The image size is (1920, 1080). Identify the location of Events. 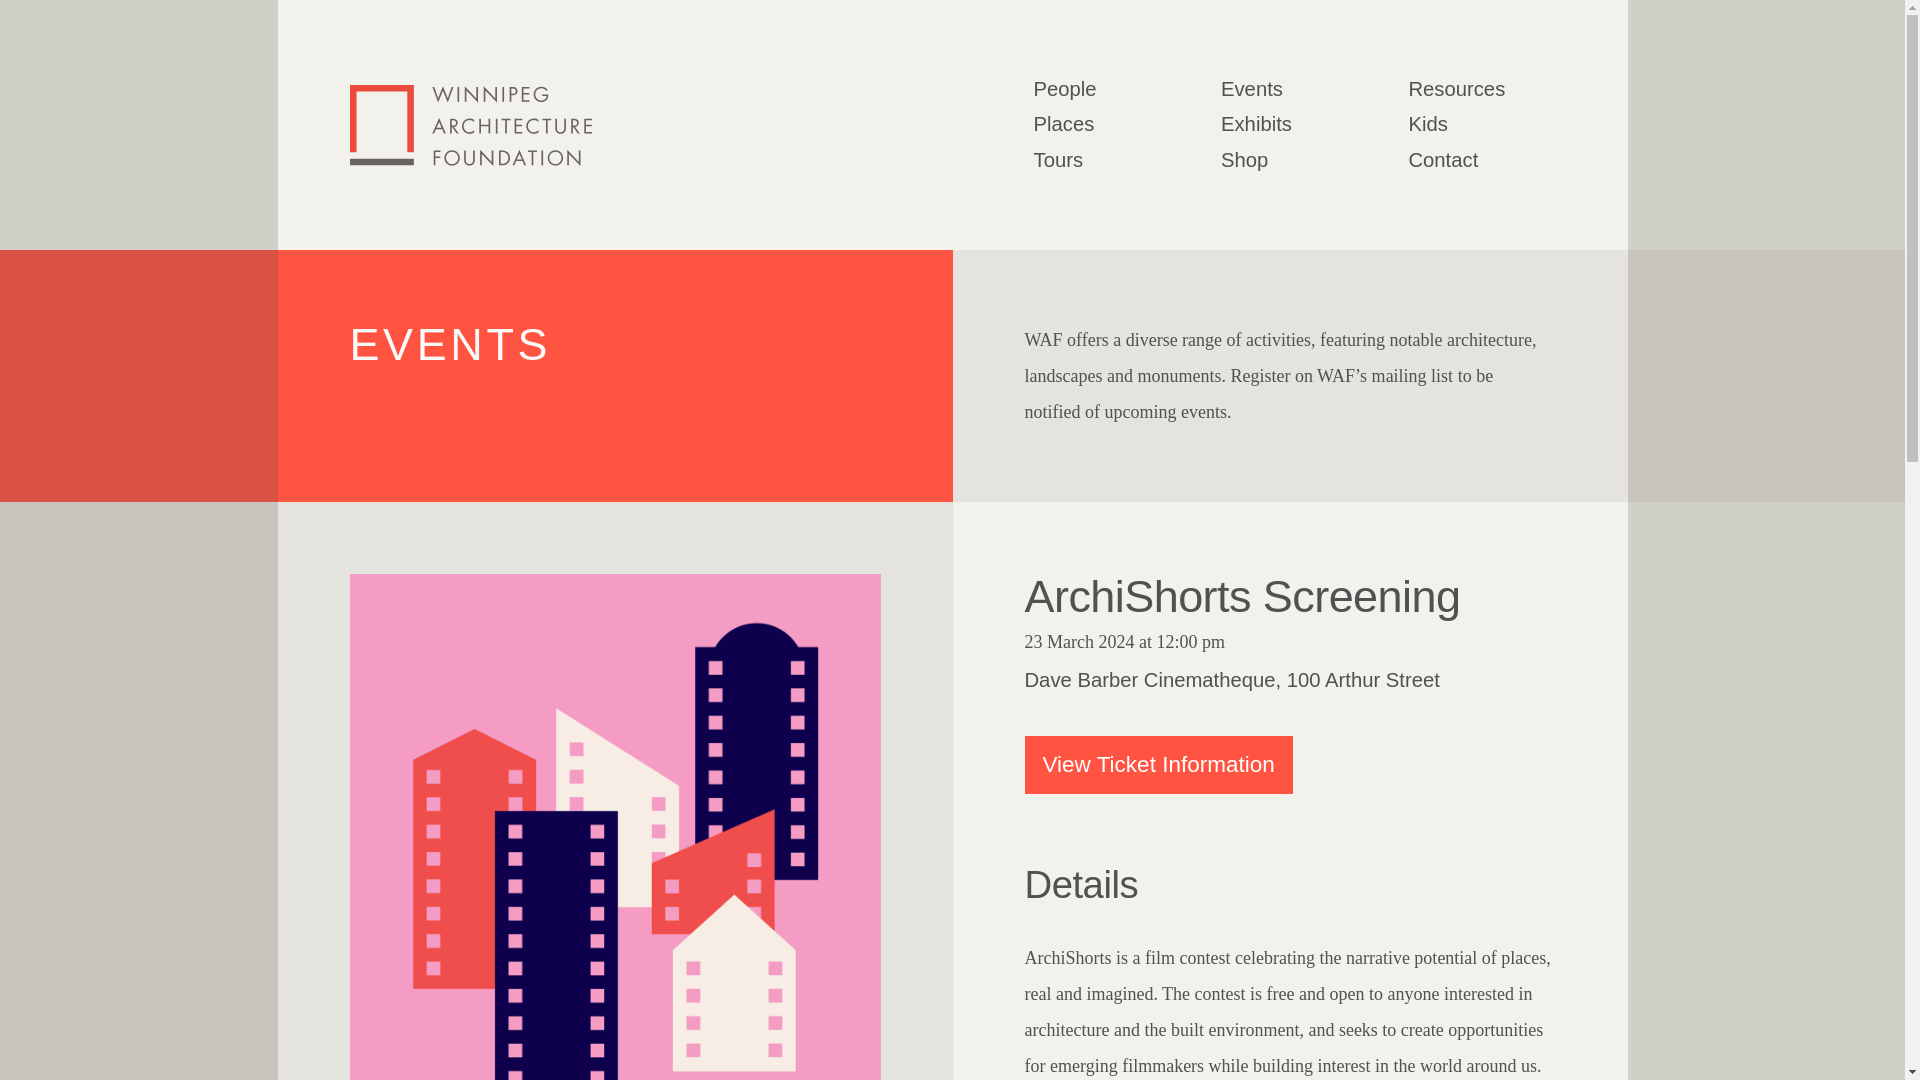
(1252, 88).